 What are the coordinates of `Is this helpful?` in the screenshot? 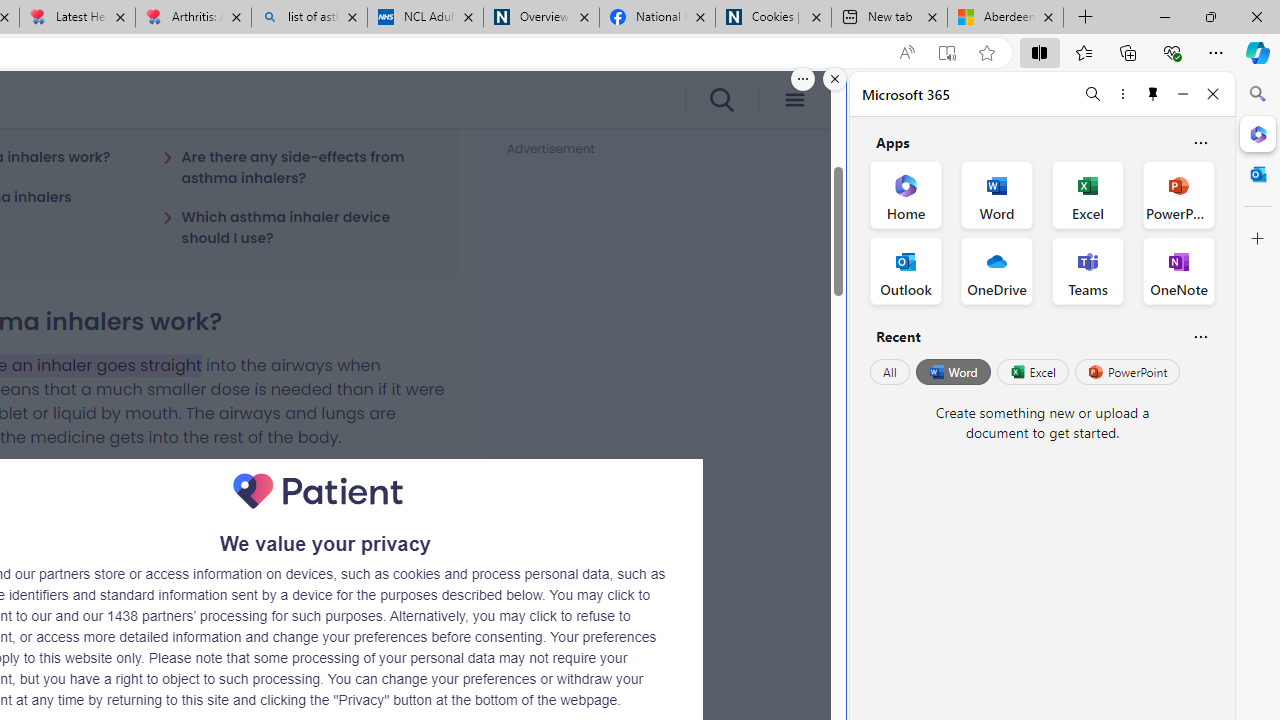 It's located at (1200, 336).